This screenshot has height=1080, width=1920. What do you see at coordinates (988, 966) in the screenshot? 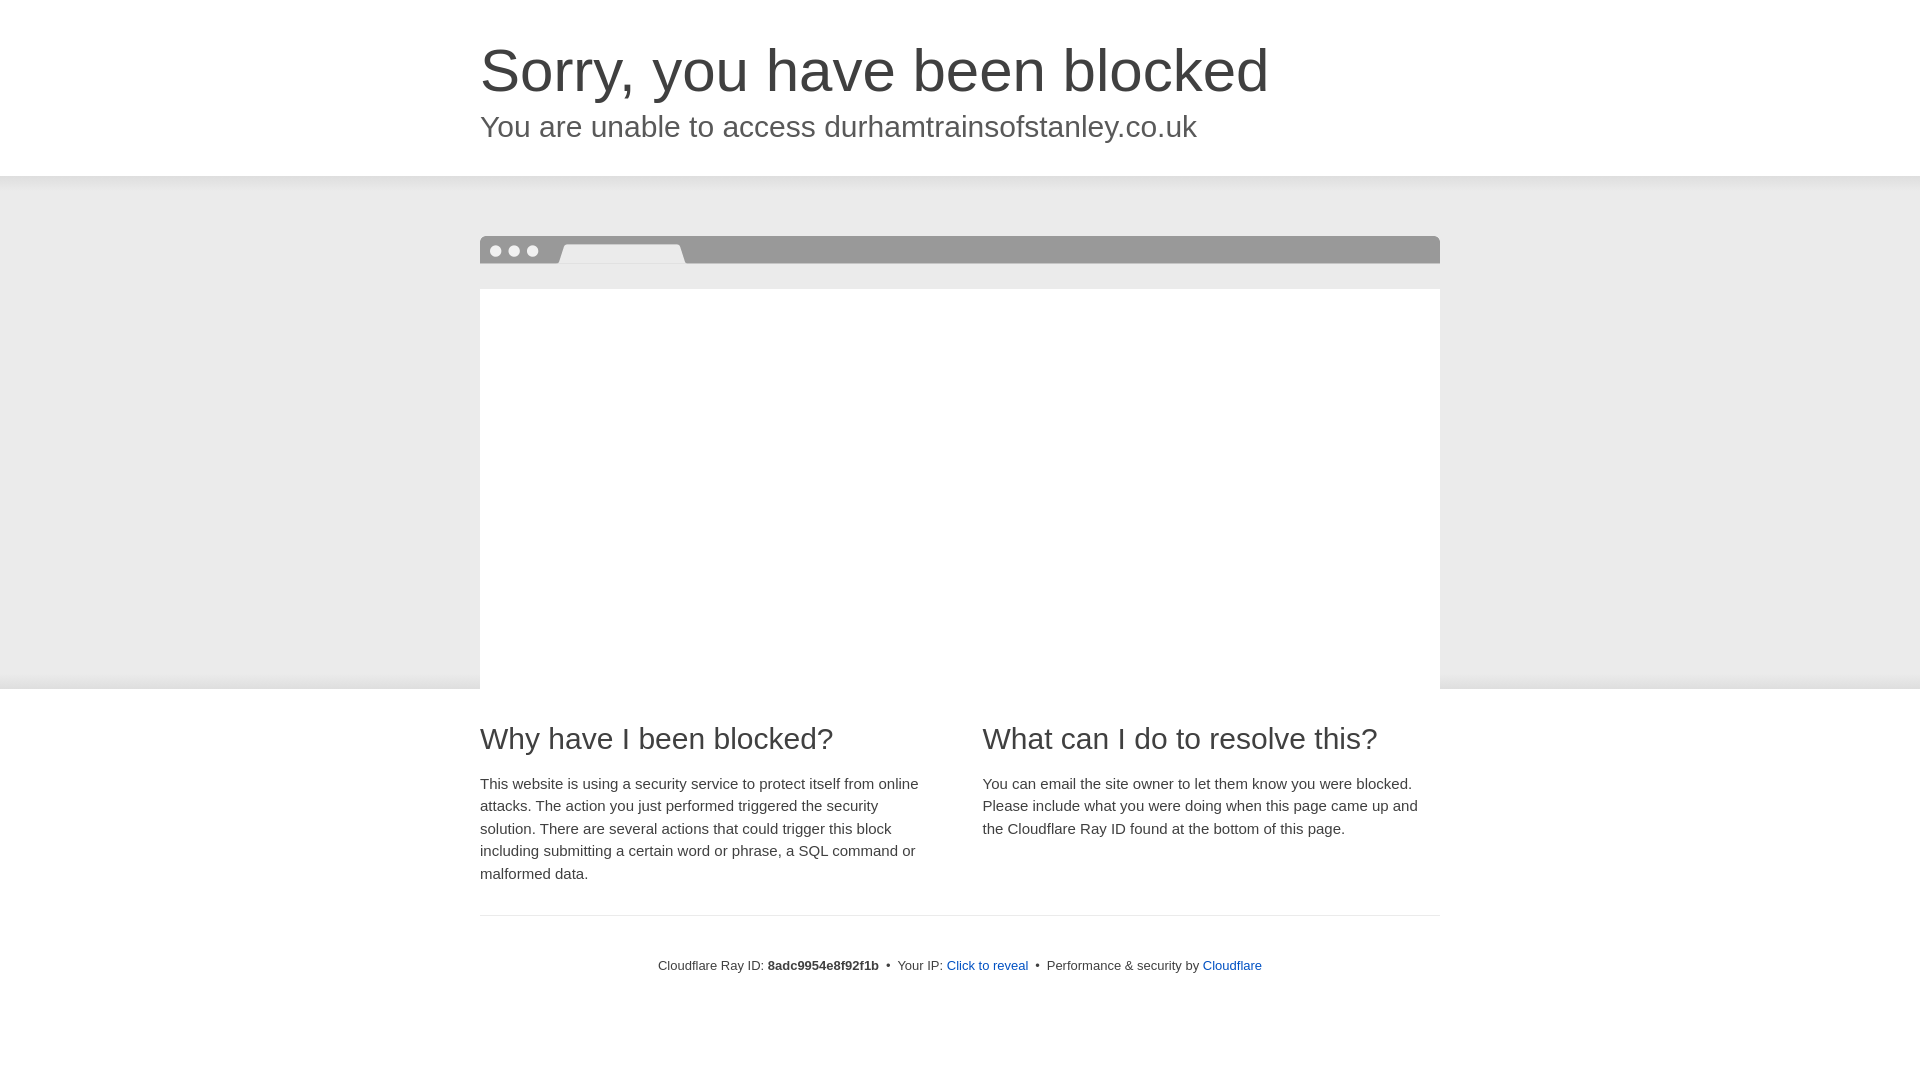
I see `Click to reveal` at bounding box center [988, 966].